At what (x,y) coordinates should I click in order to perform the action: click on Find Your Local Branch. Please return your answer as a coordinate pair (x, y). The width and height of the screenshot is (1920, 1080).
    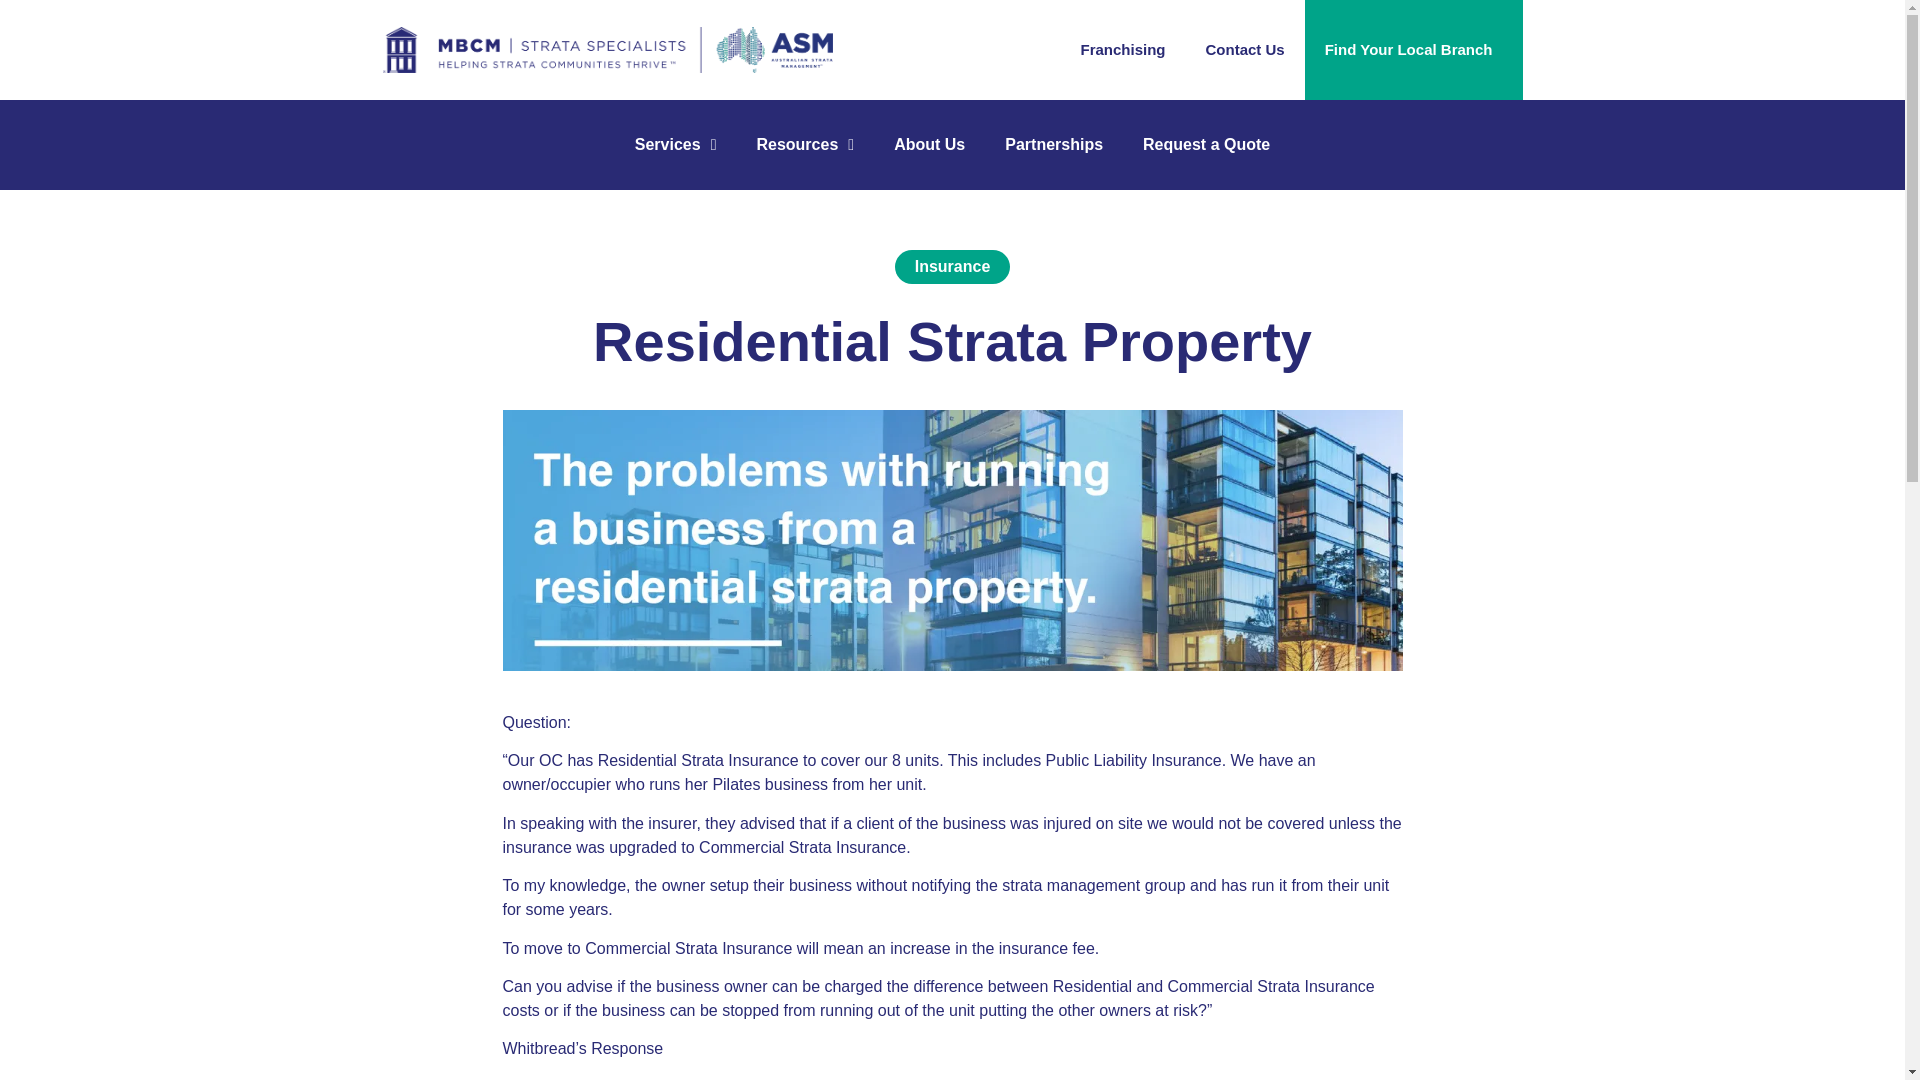
    Looking at the image, I should click on (1414, 50).